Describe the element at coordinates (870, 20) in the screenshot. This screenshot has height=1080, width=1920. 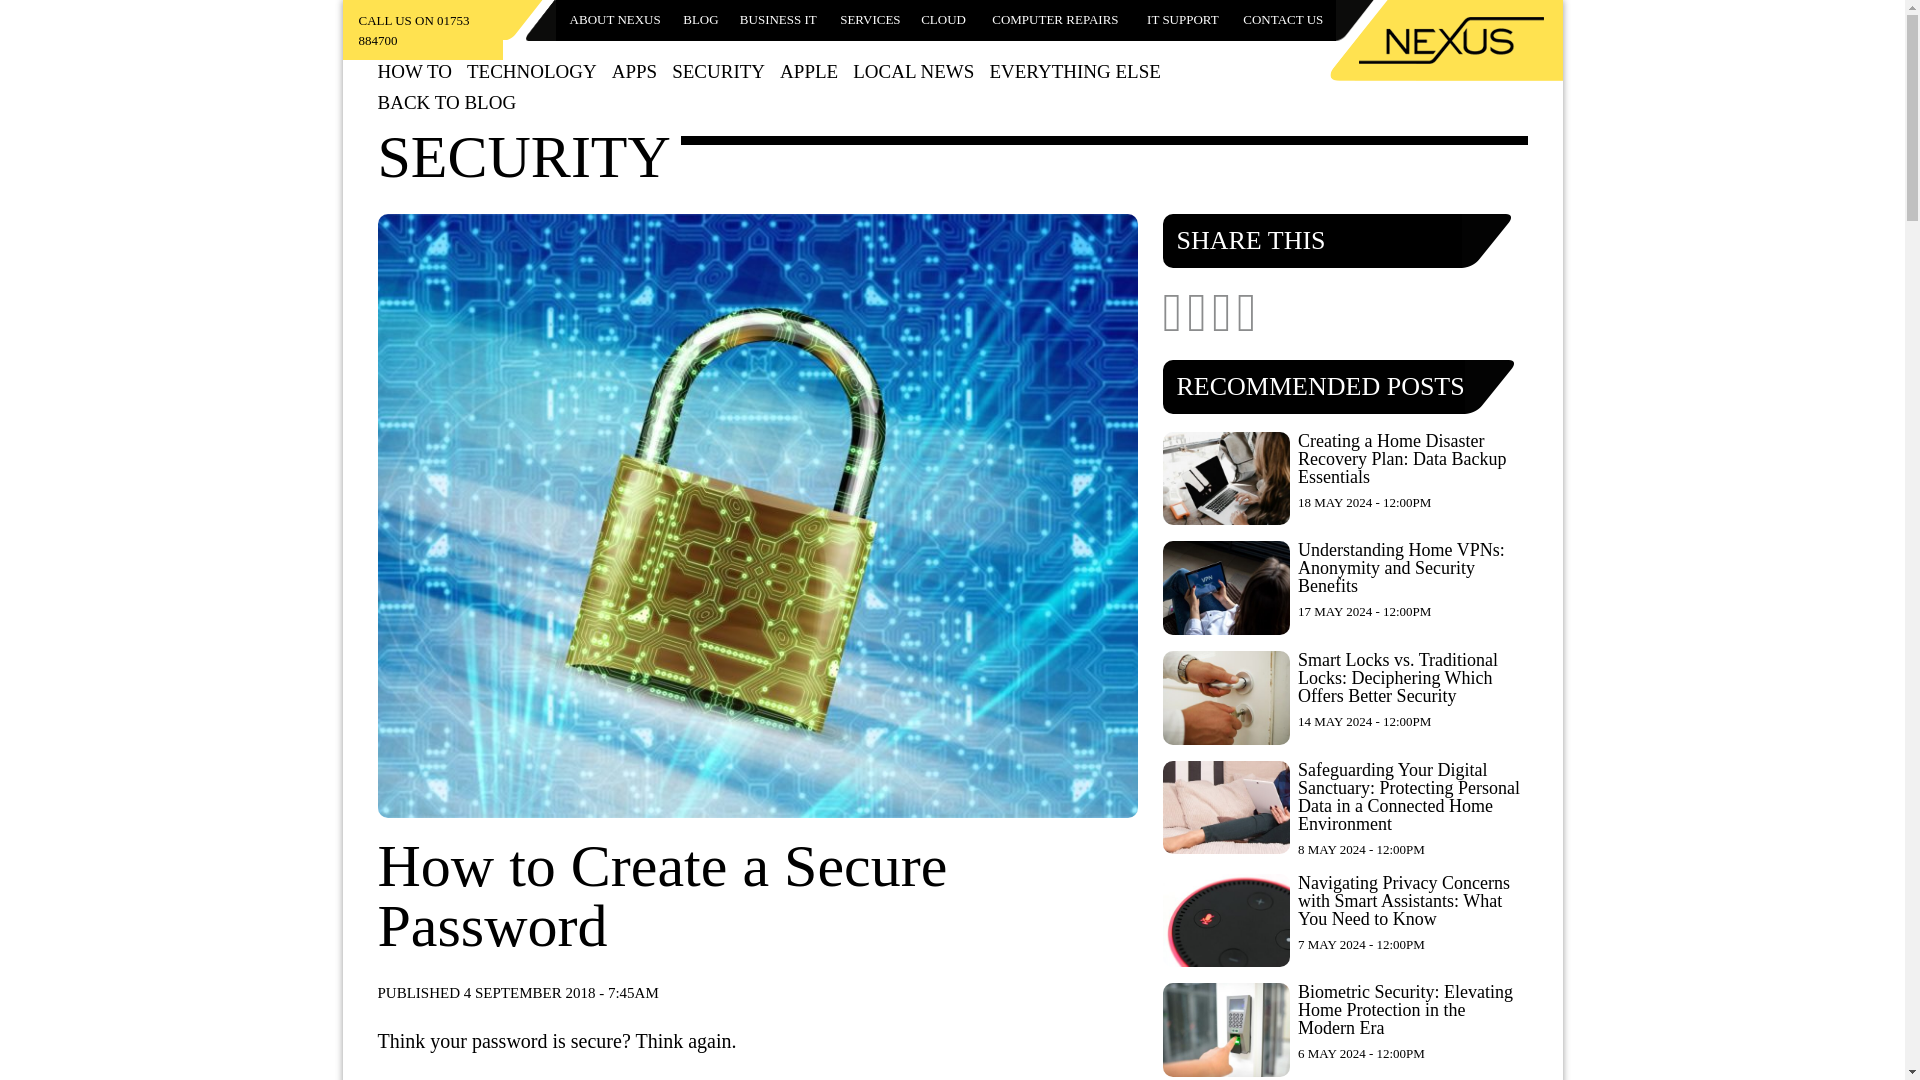
I see `SERVICES` at that location.